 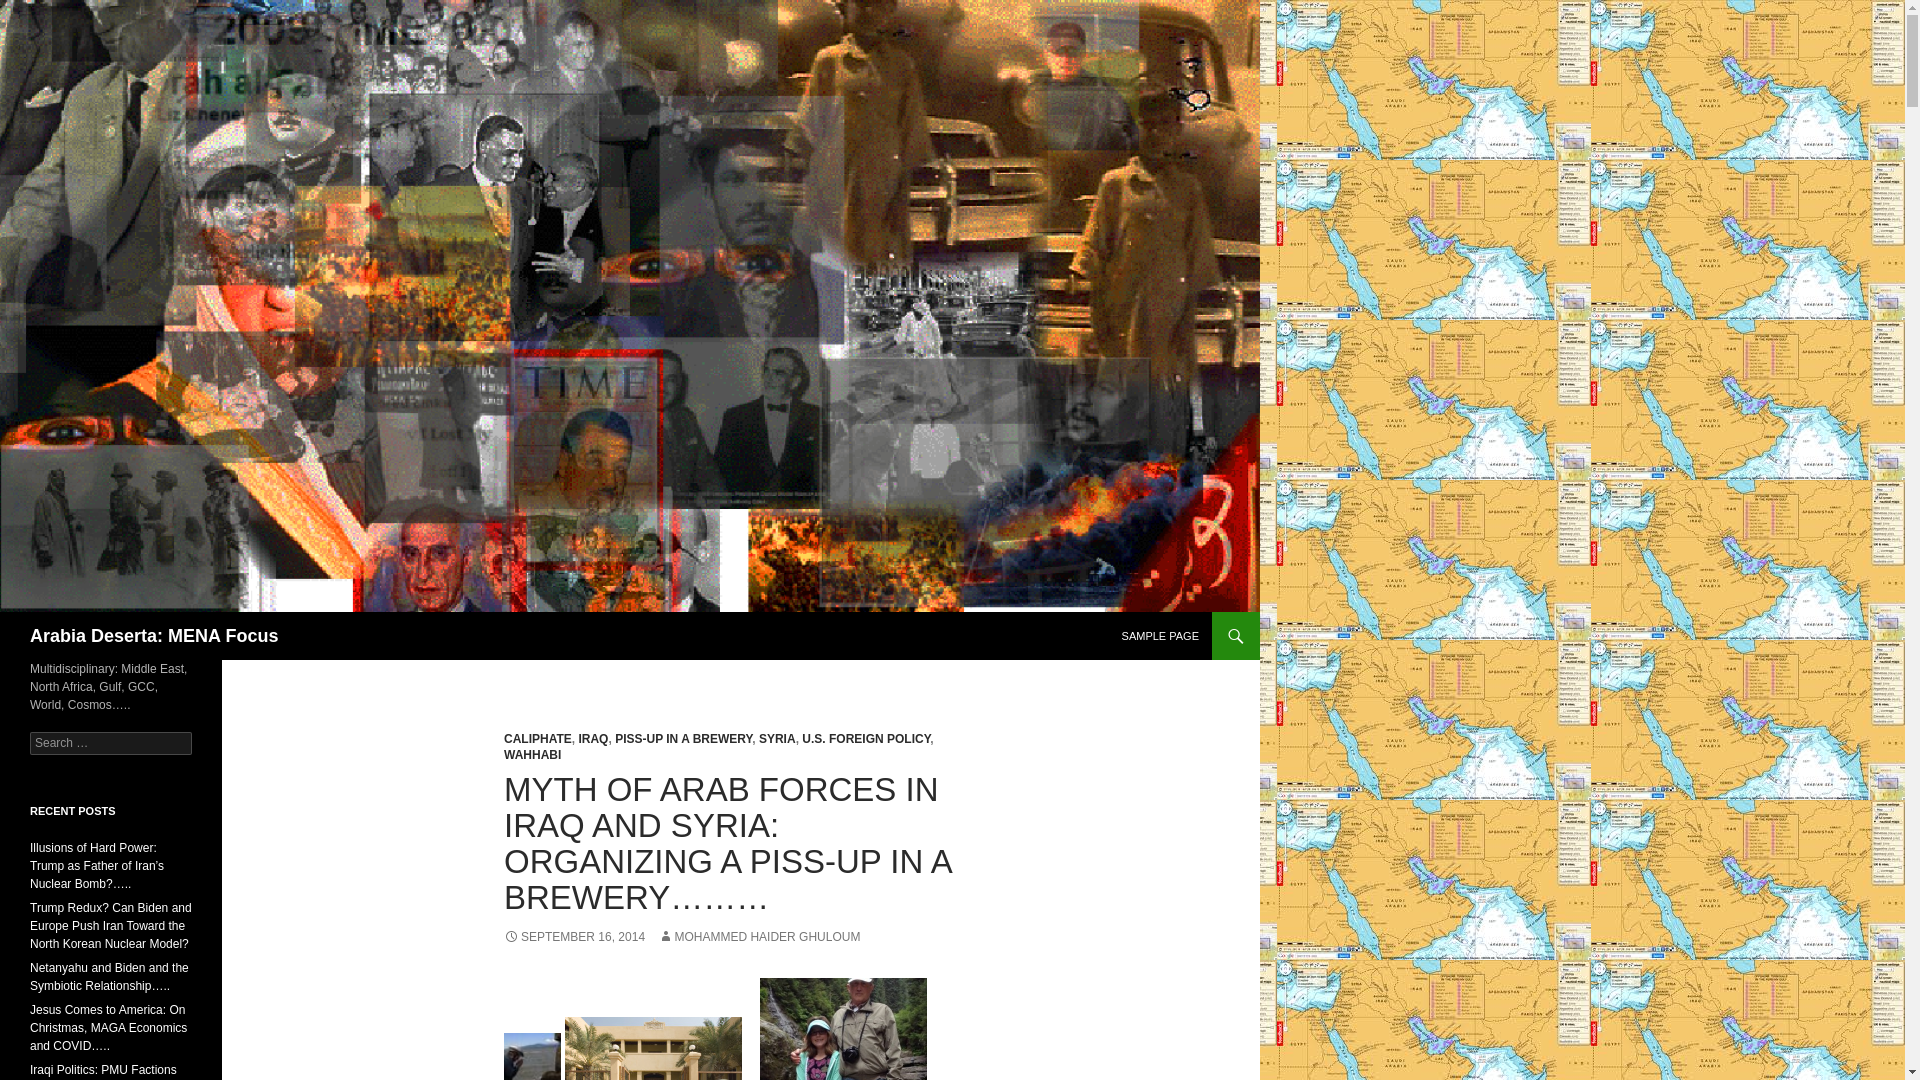 What do you see at coordinates (759, 936) in the screenshot?
I see `MOHAMMED HAIDER GHULOUM` at bounding box center [759, 936].